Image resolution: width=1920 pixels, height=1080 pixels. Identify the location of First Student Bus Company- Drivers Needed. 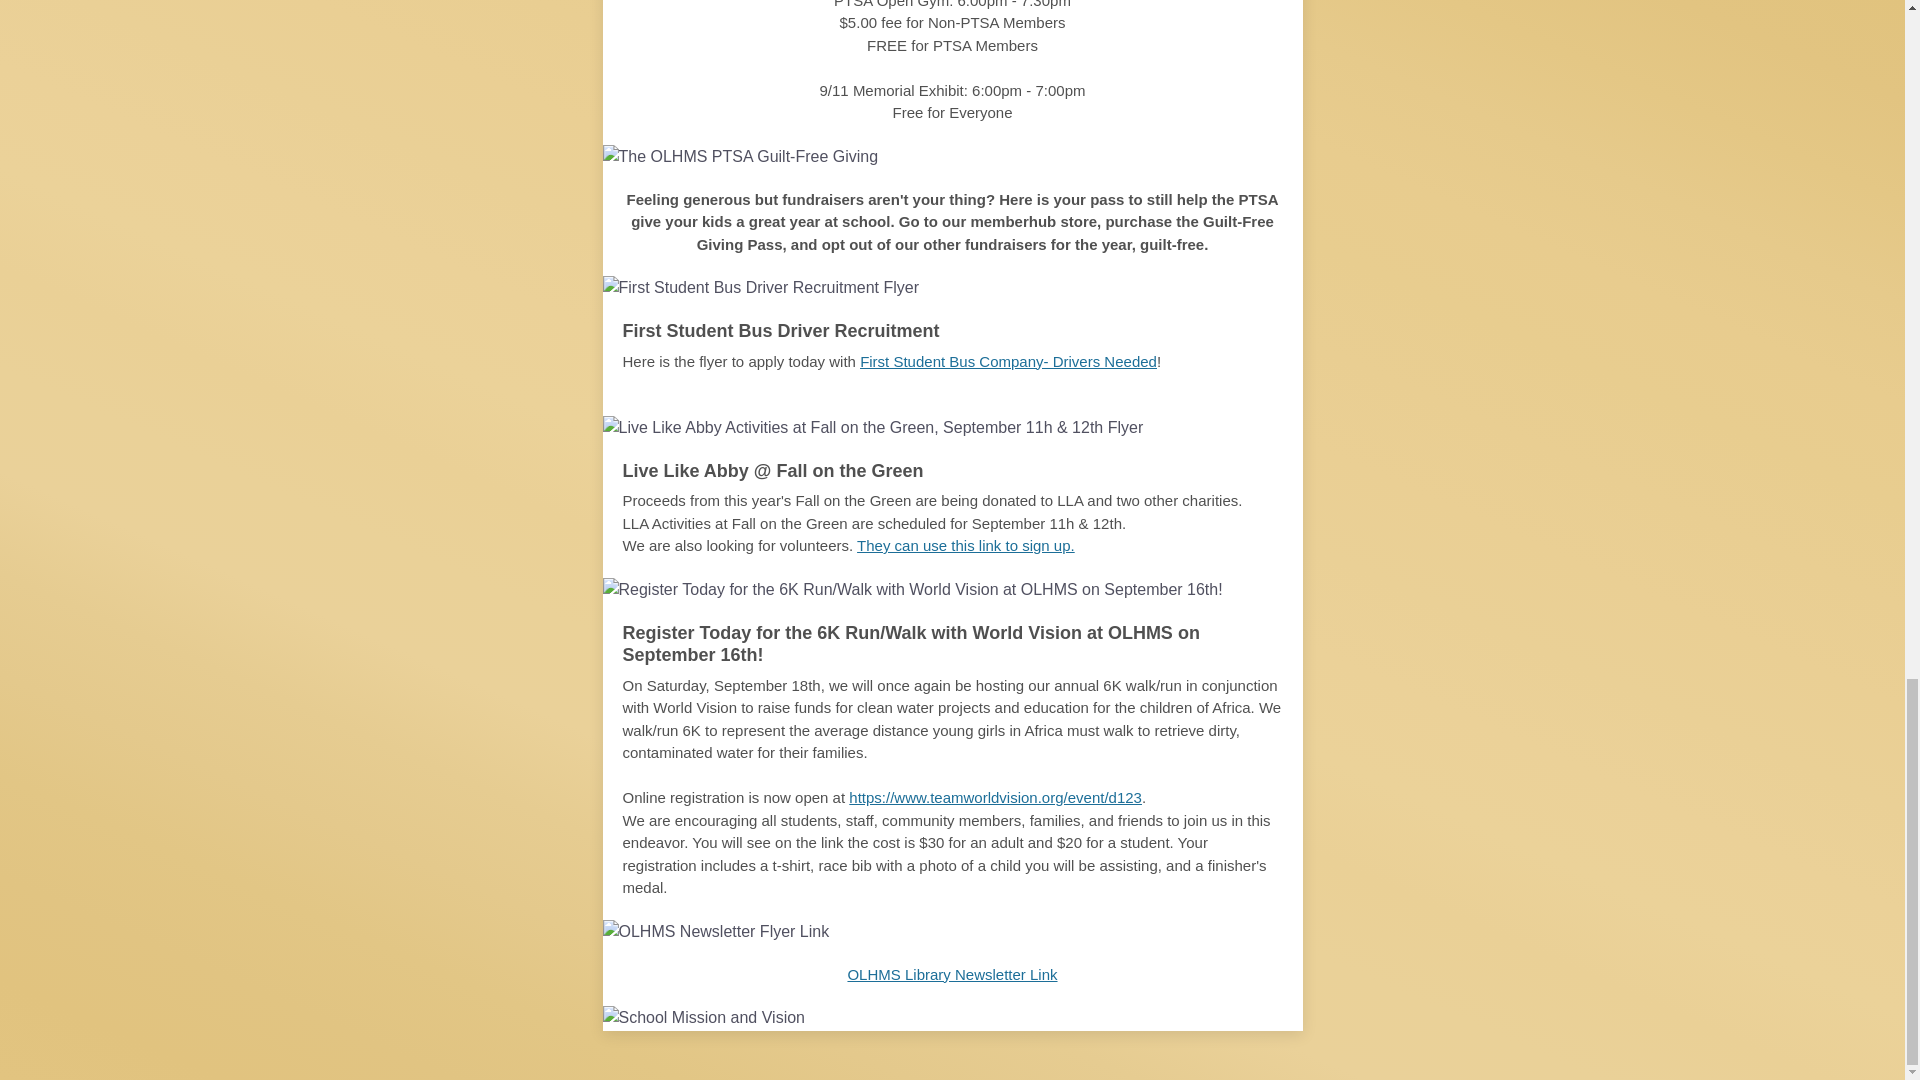
(1008, 362).